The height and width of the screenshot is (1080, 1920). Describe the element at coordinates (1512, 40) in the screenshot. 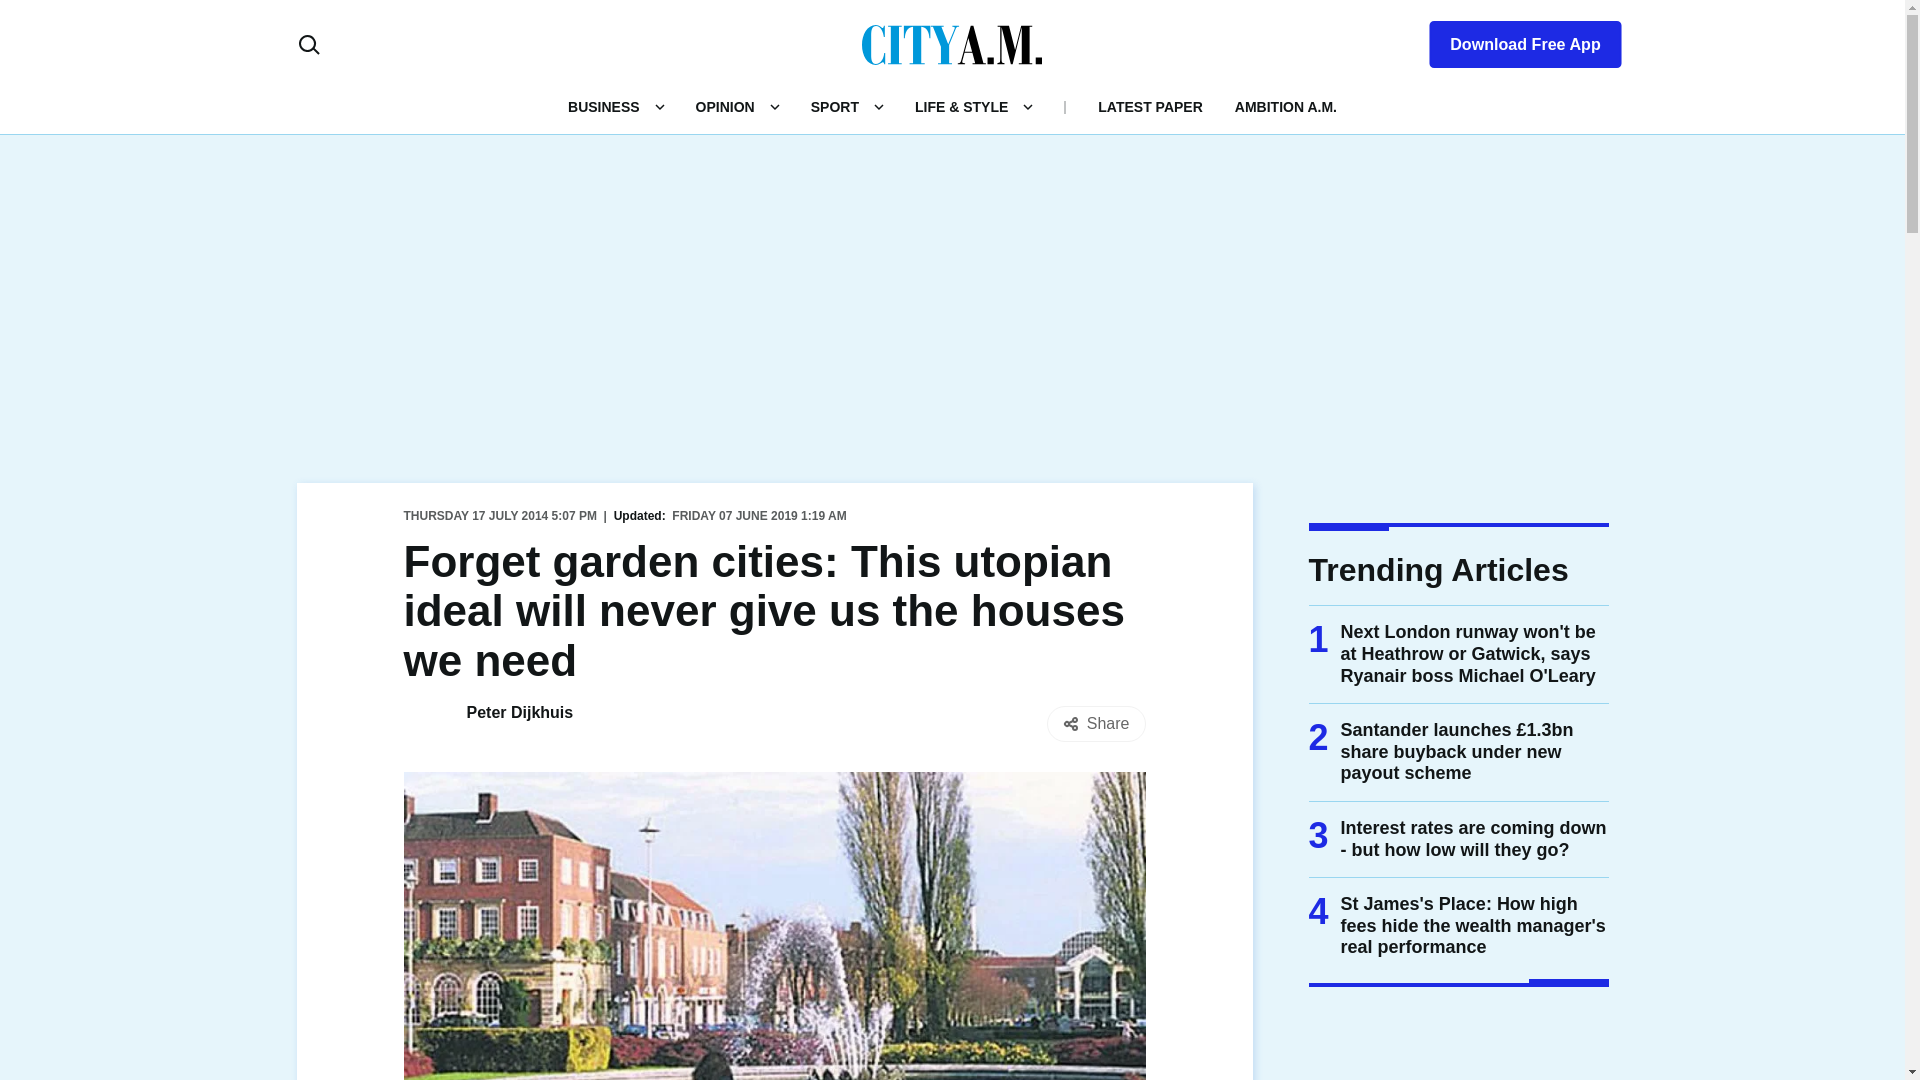

I see `Download Free App` at that location.